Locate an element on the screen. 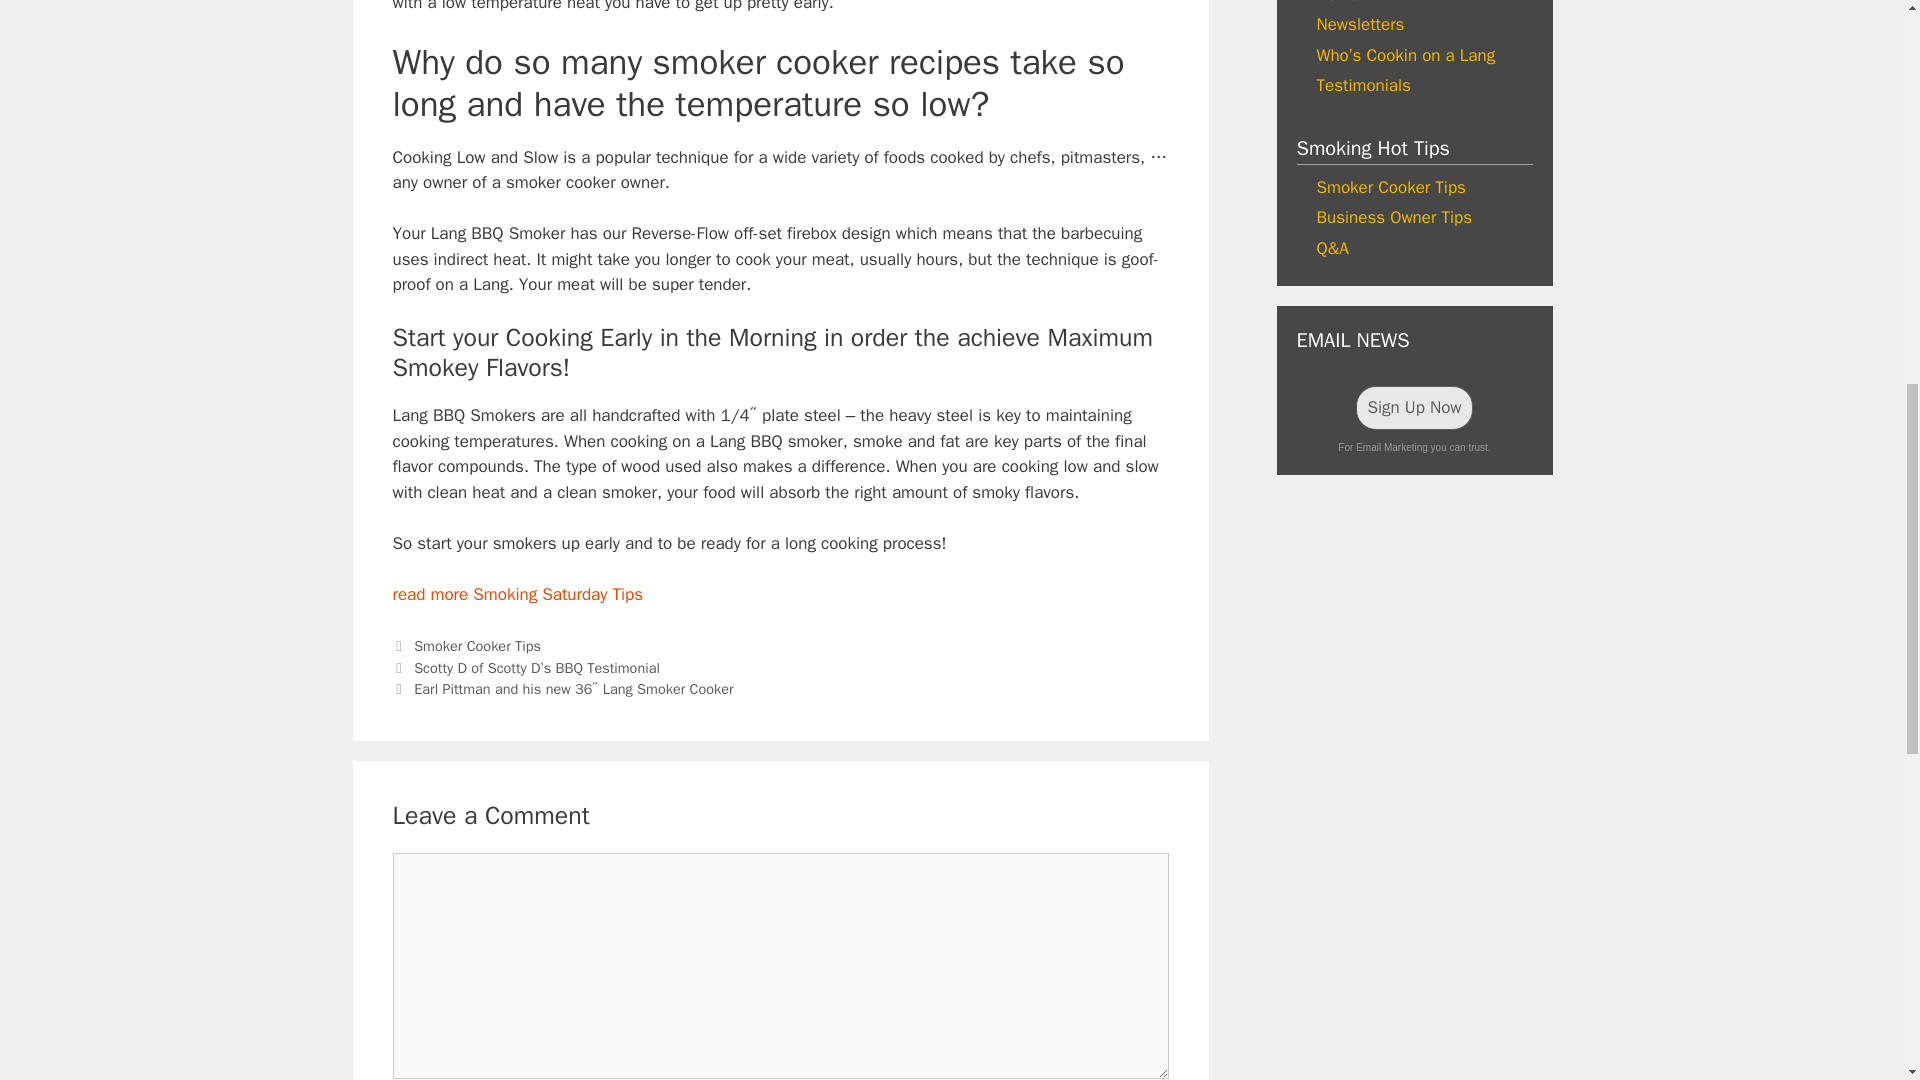 This screenshot has width=1920, height=1080. Testimonials is located at coordinates (1362, 85).